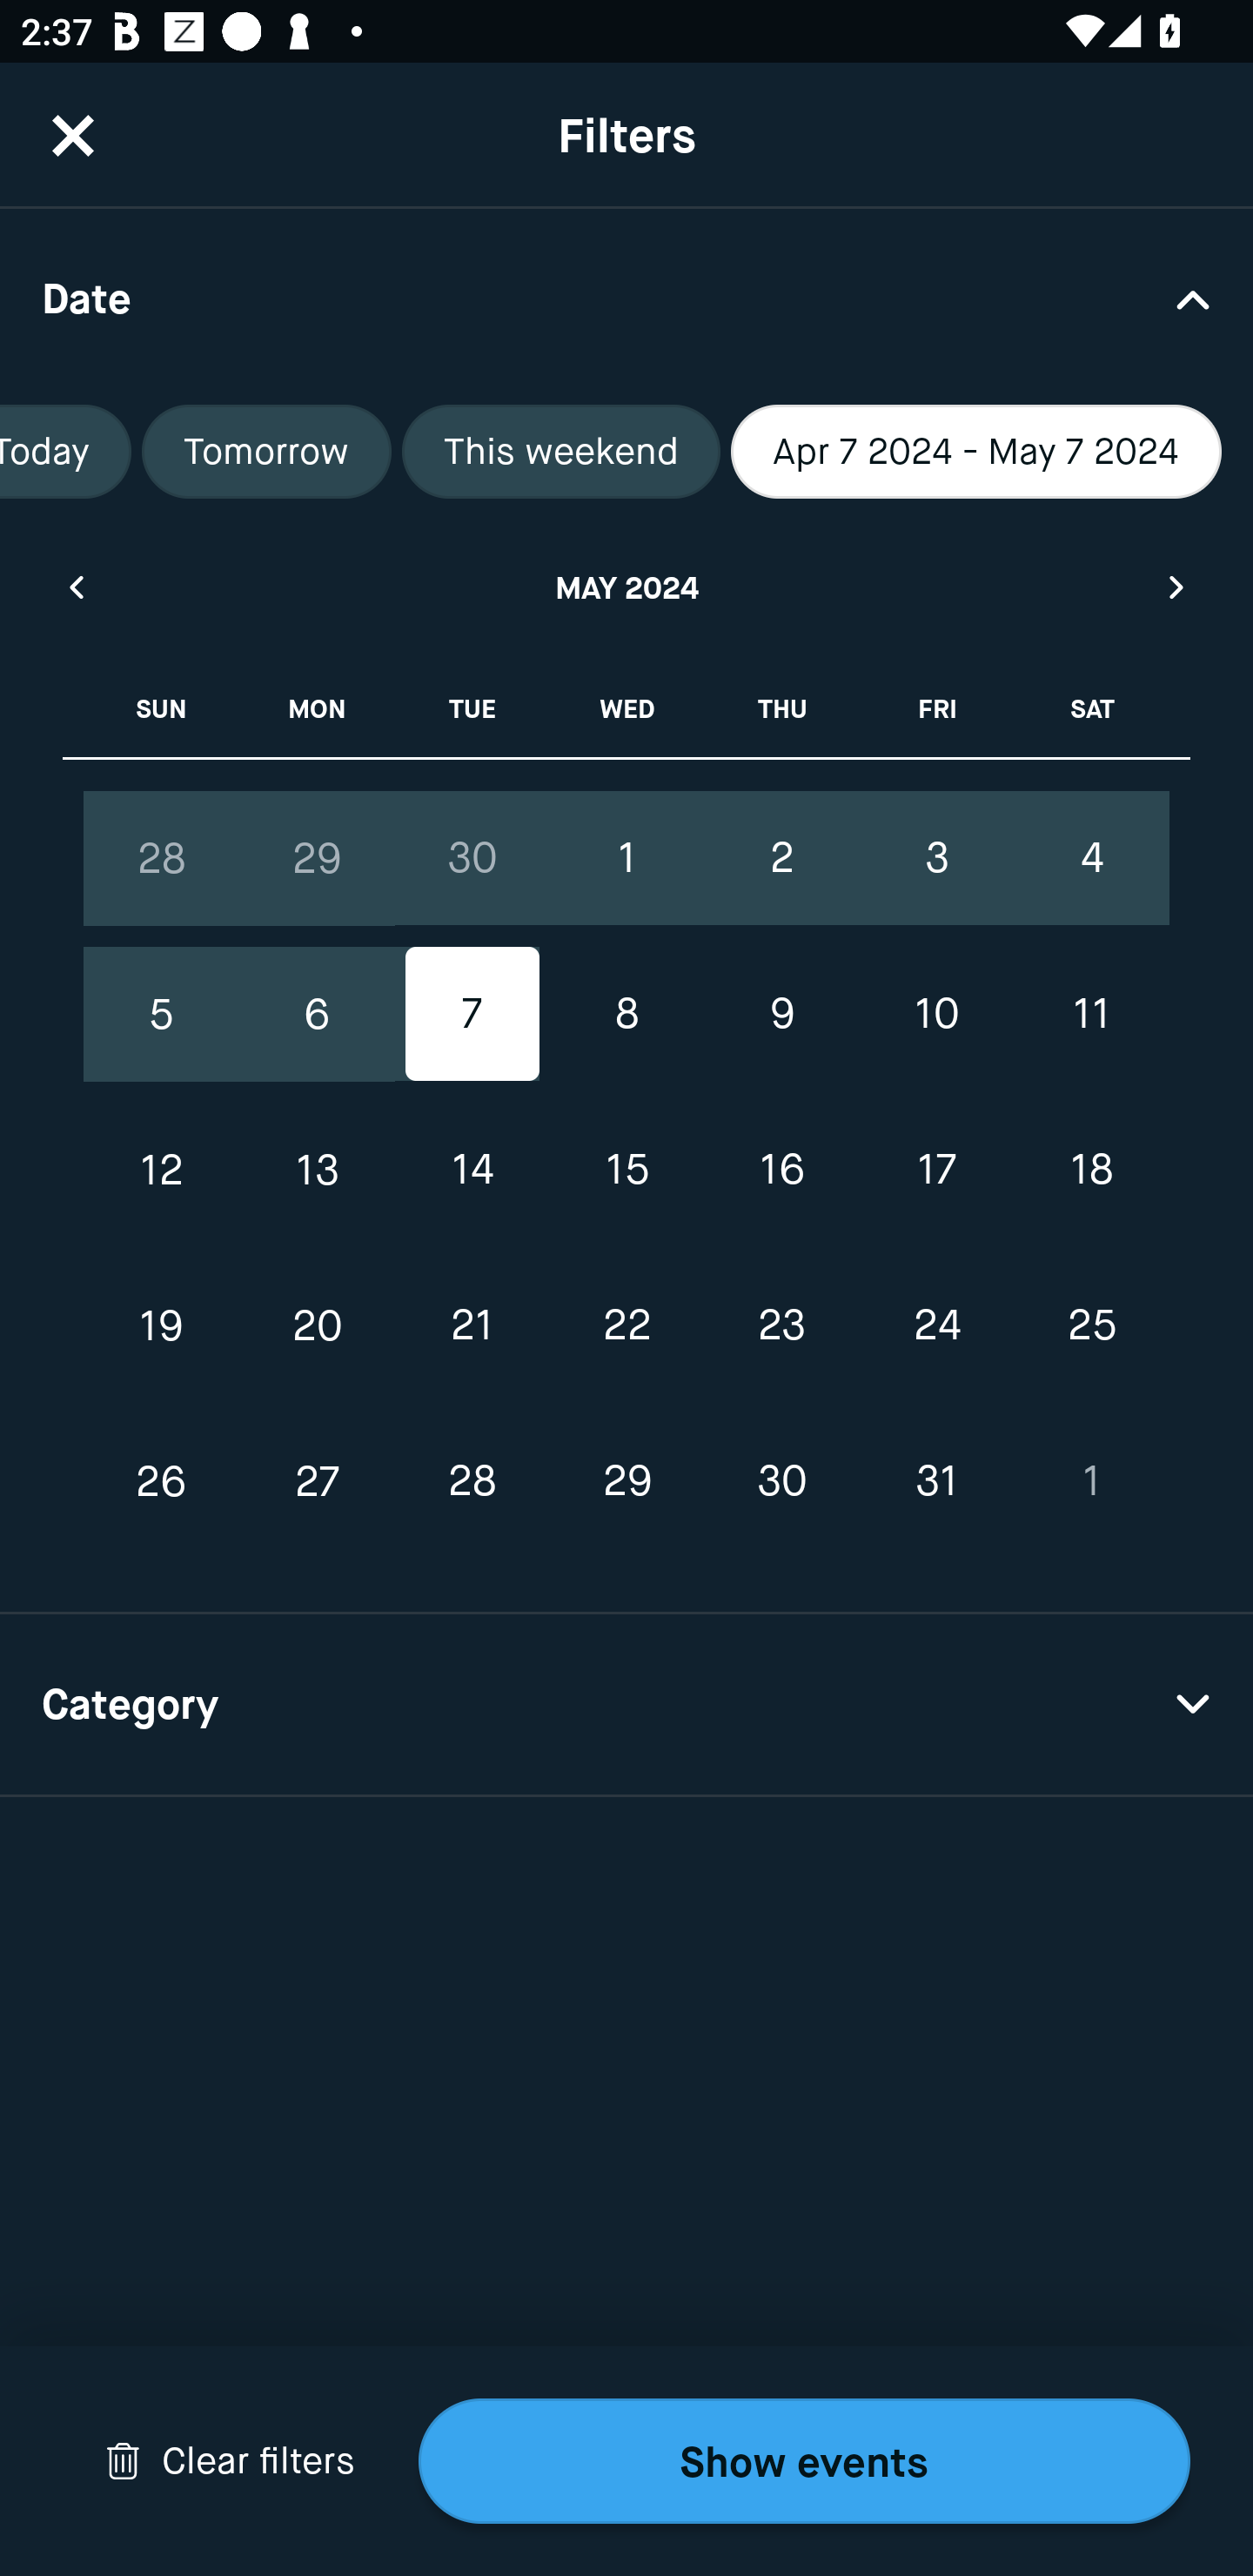 This screenshot has width=1253, height=2576. Describe the element at coordinates (936, 1325) in the screenshot. I see `24` at that location.